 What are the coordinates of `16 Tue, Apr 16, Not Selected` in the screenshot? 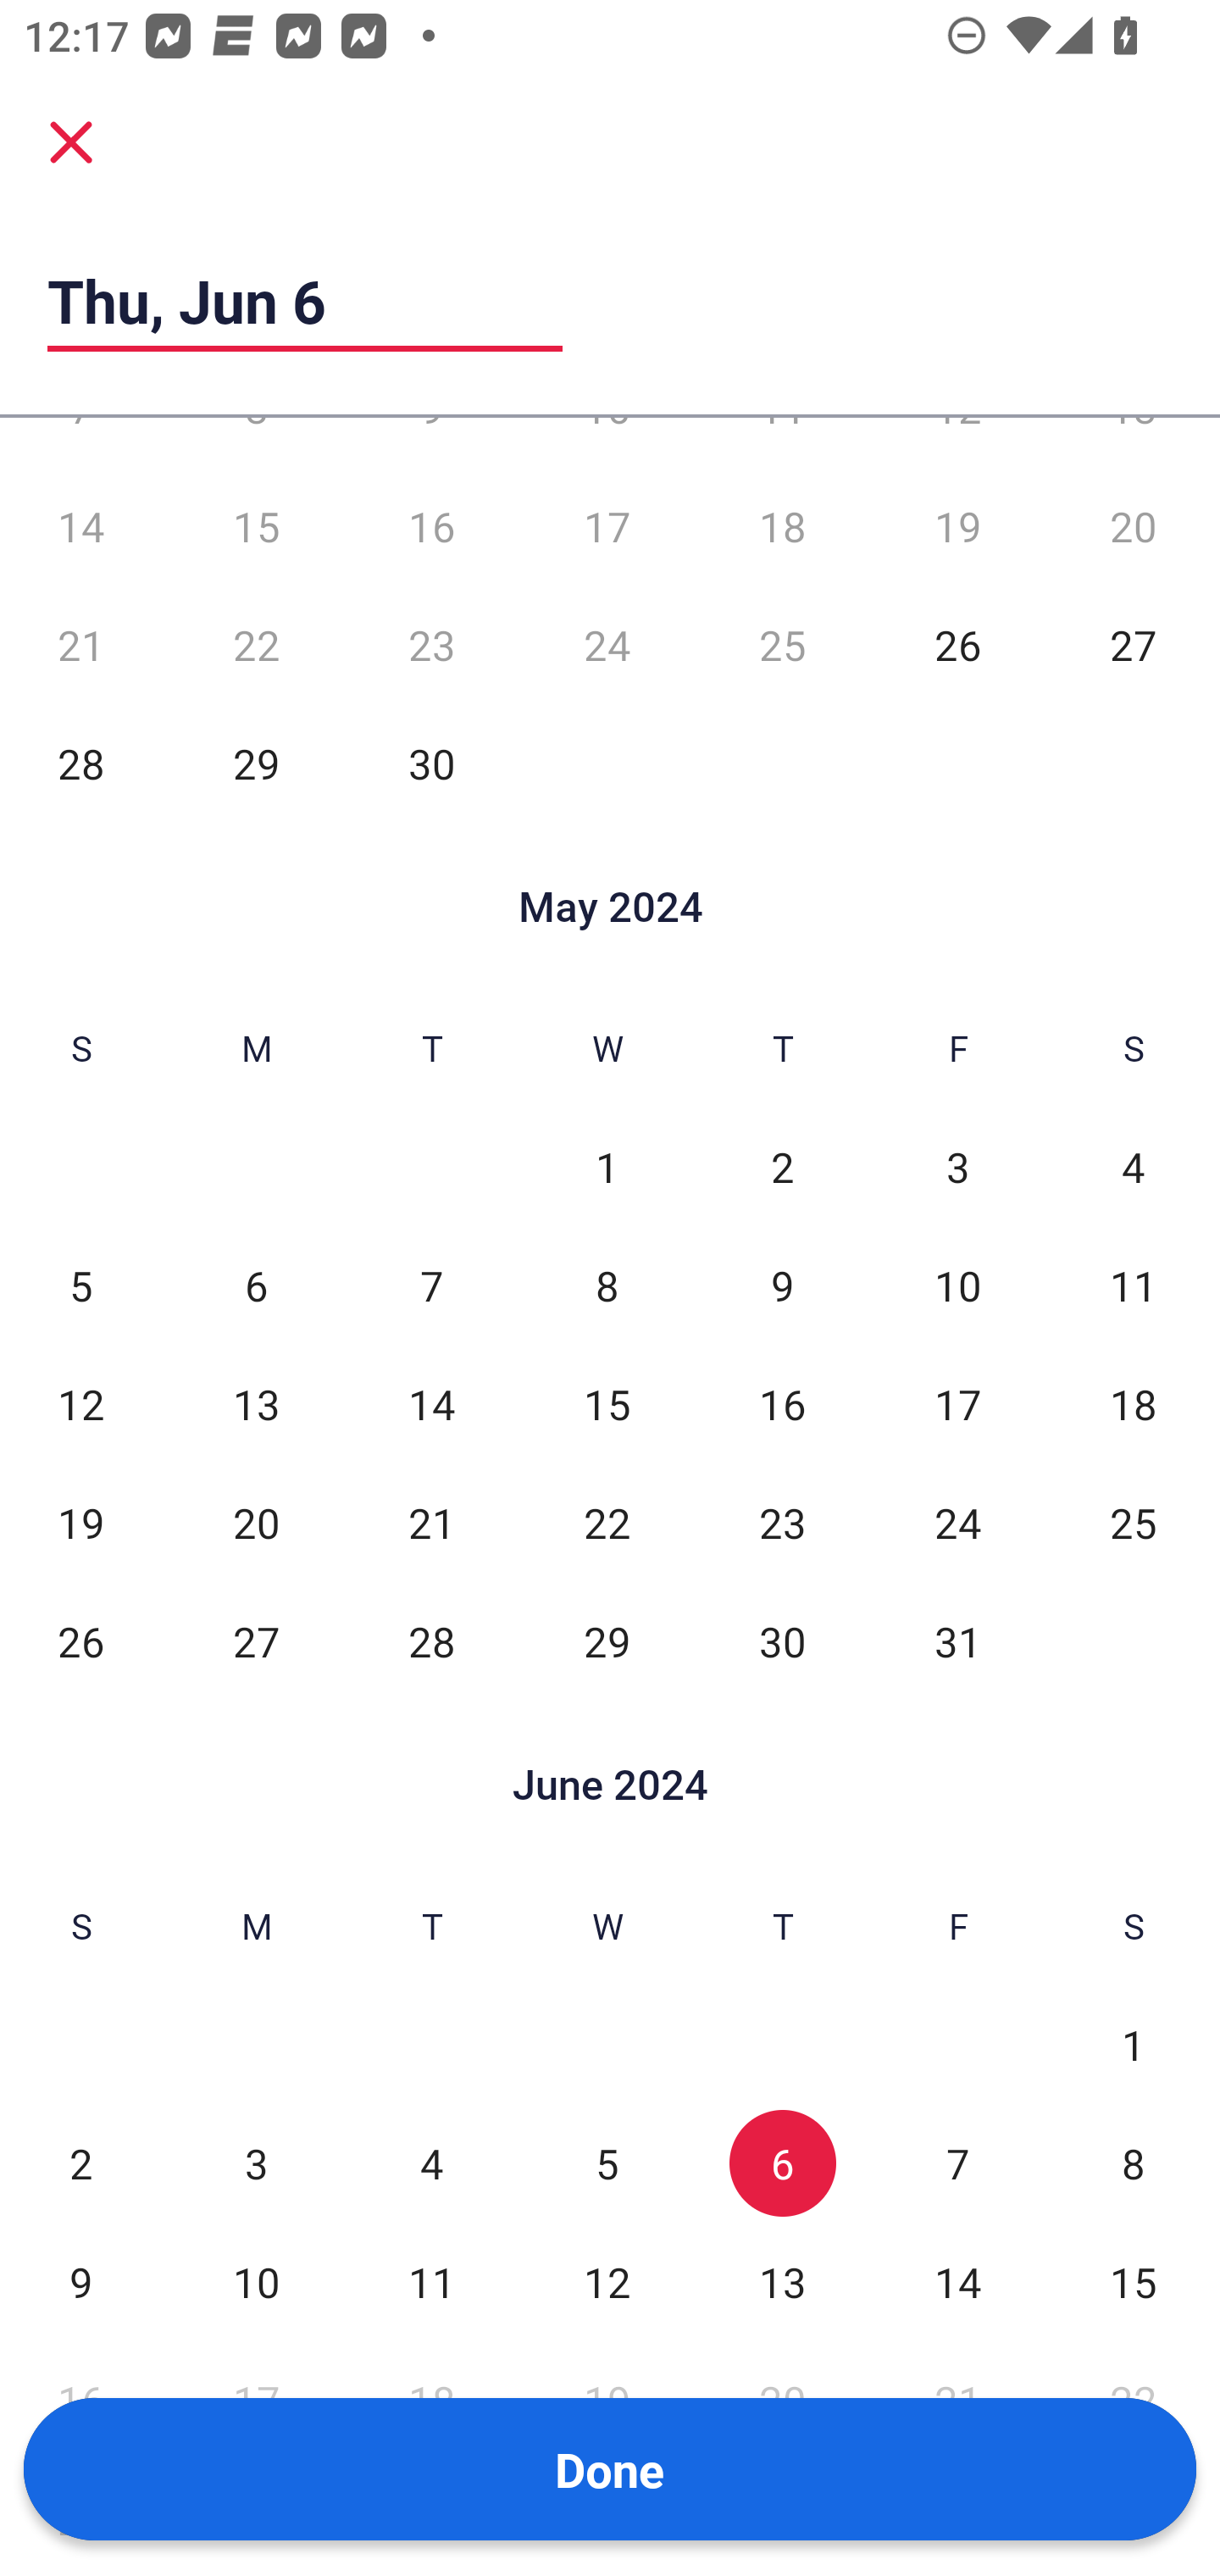 It's located at (432, 525).